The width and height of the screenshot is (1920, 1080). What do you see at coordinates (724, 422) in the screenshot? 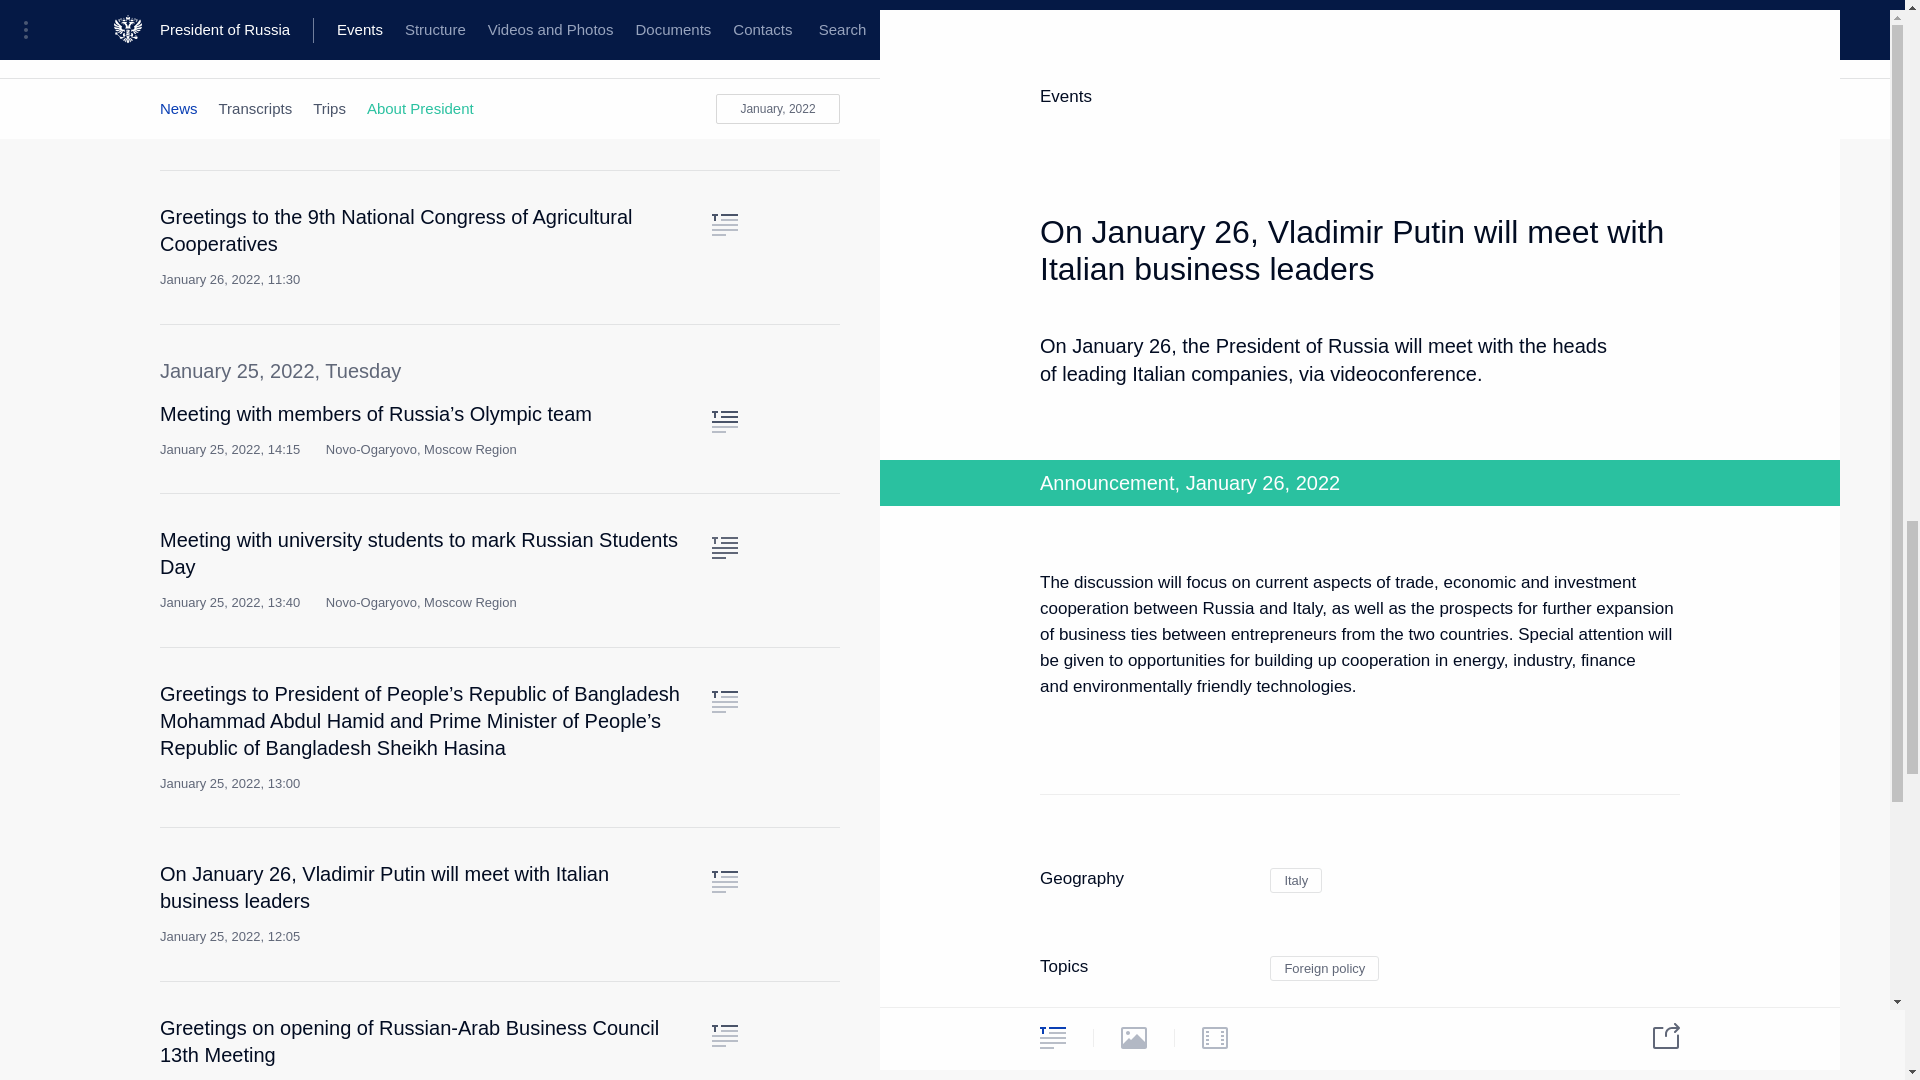
I see `Text of the article` at bounding box center [724, 422].